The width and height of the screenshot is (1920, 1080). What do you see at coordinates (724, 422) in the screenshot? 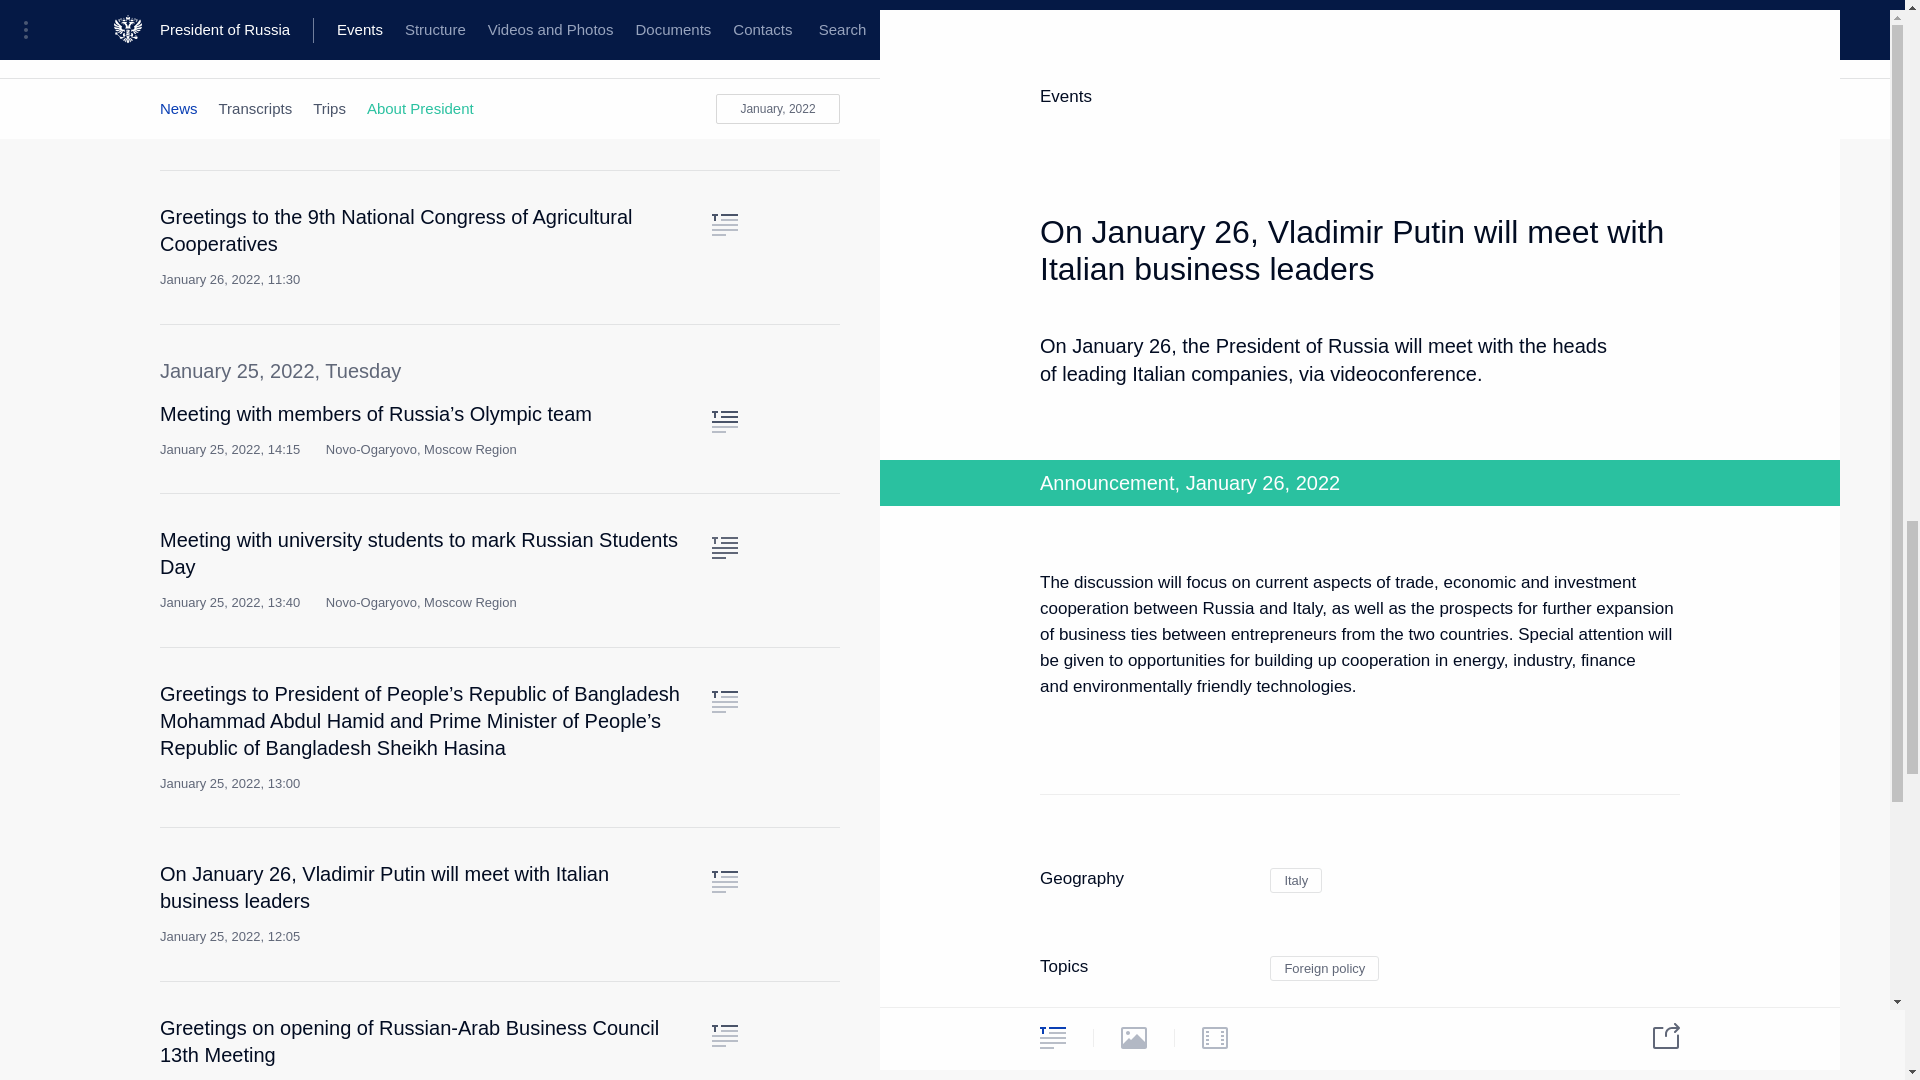
I see `Text of the article` at bounding box center [724, 422].